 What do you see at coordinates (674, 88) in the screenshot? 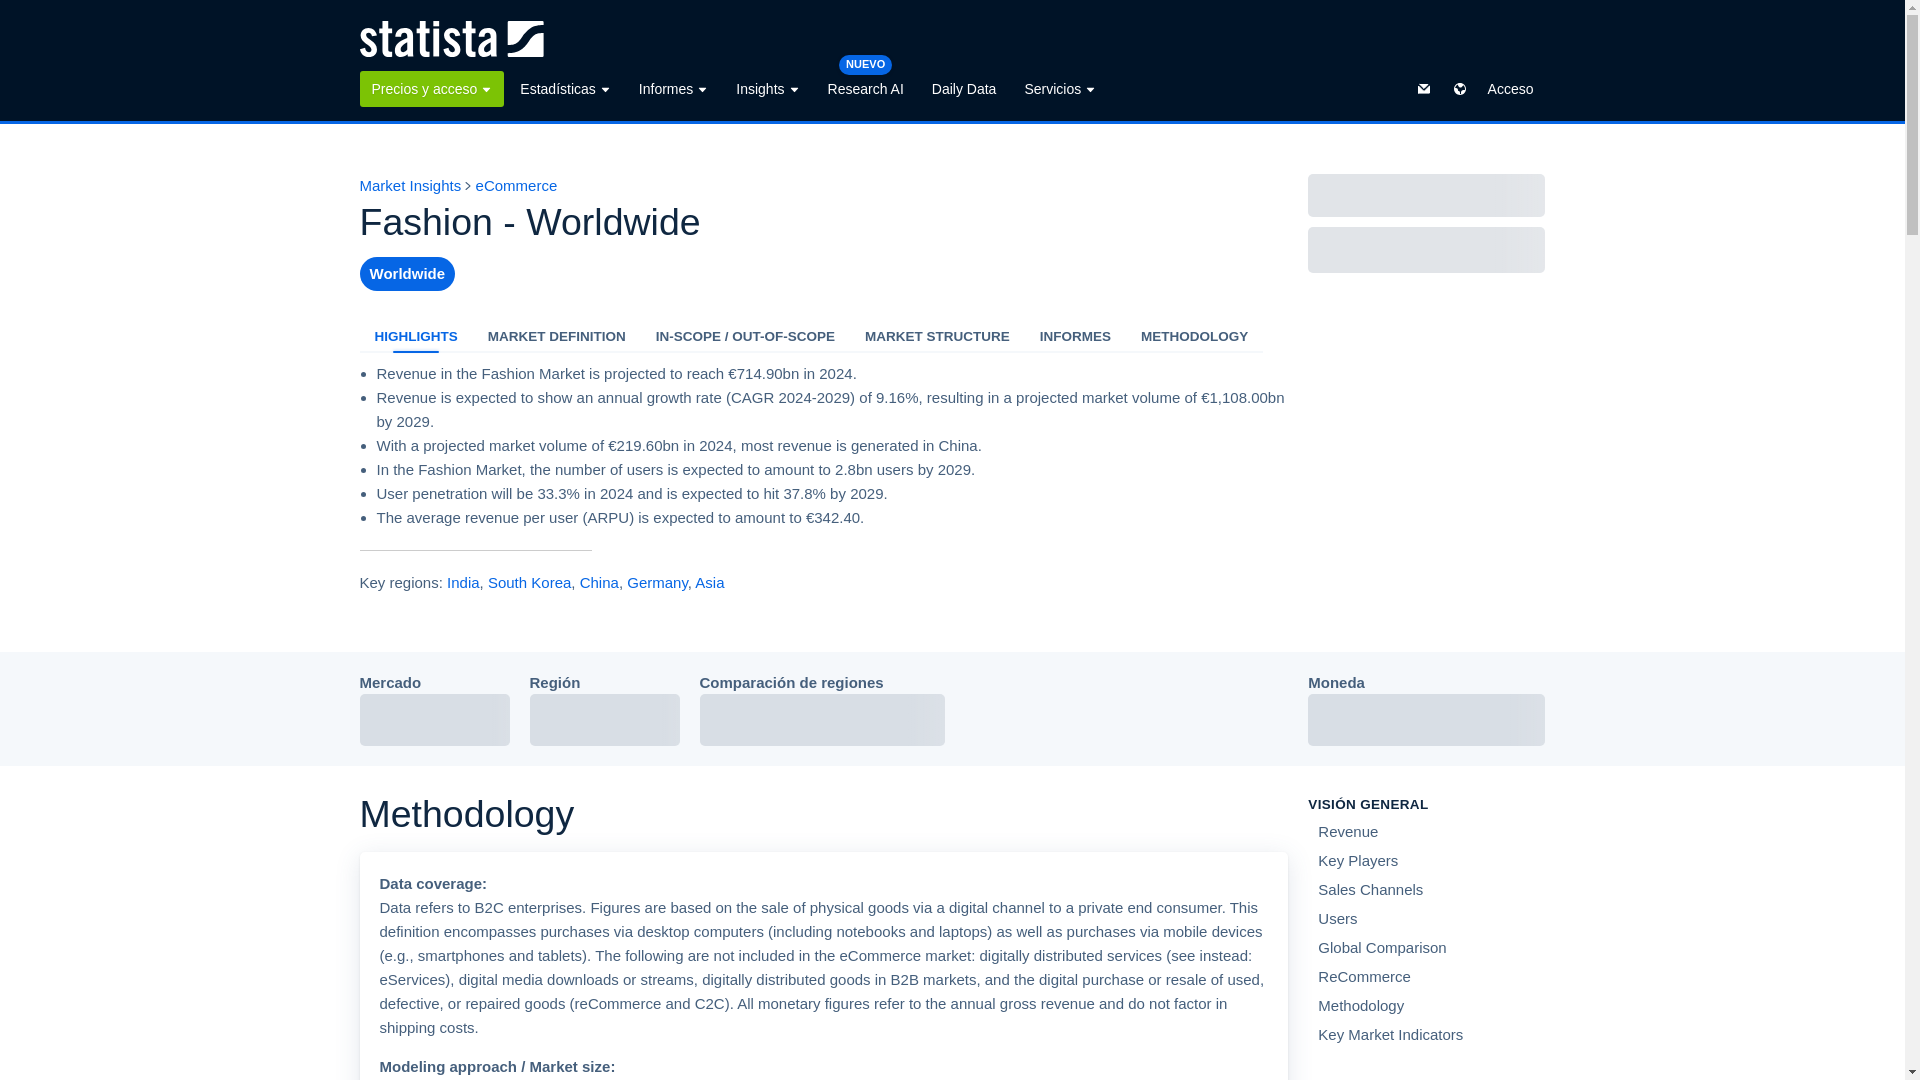
I see `Informes` at bounding box center [674, 88].